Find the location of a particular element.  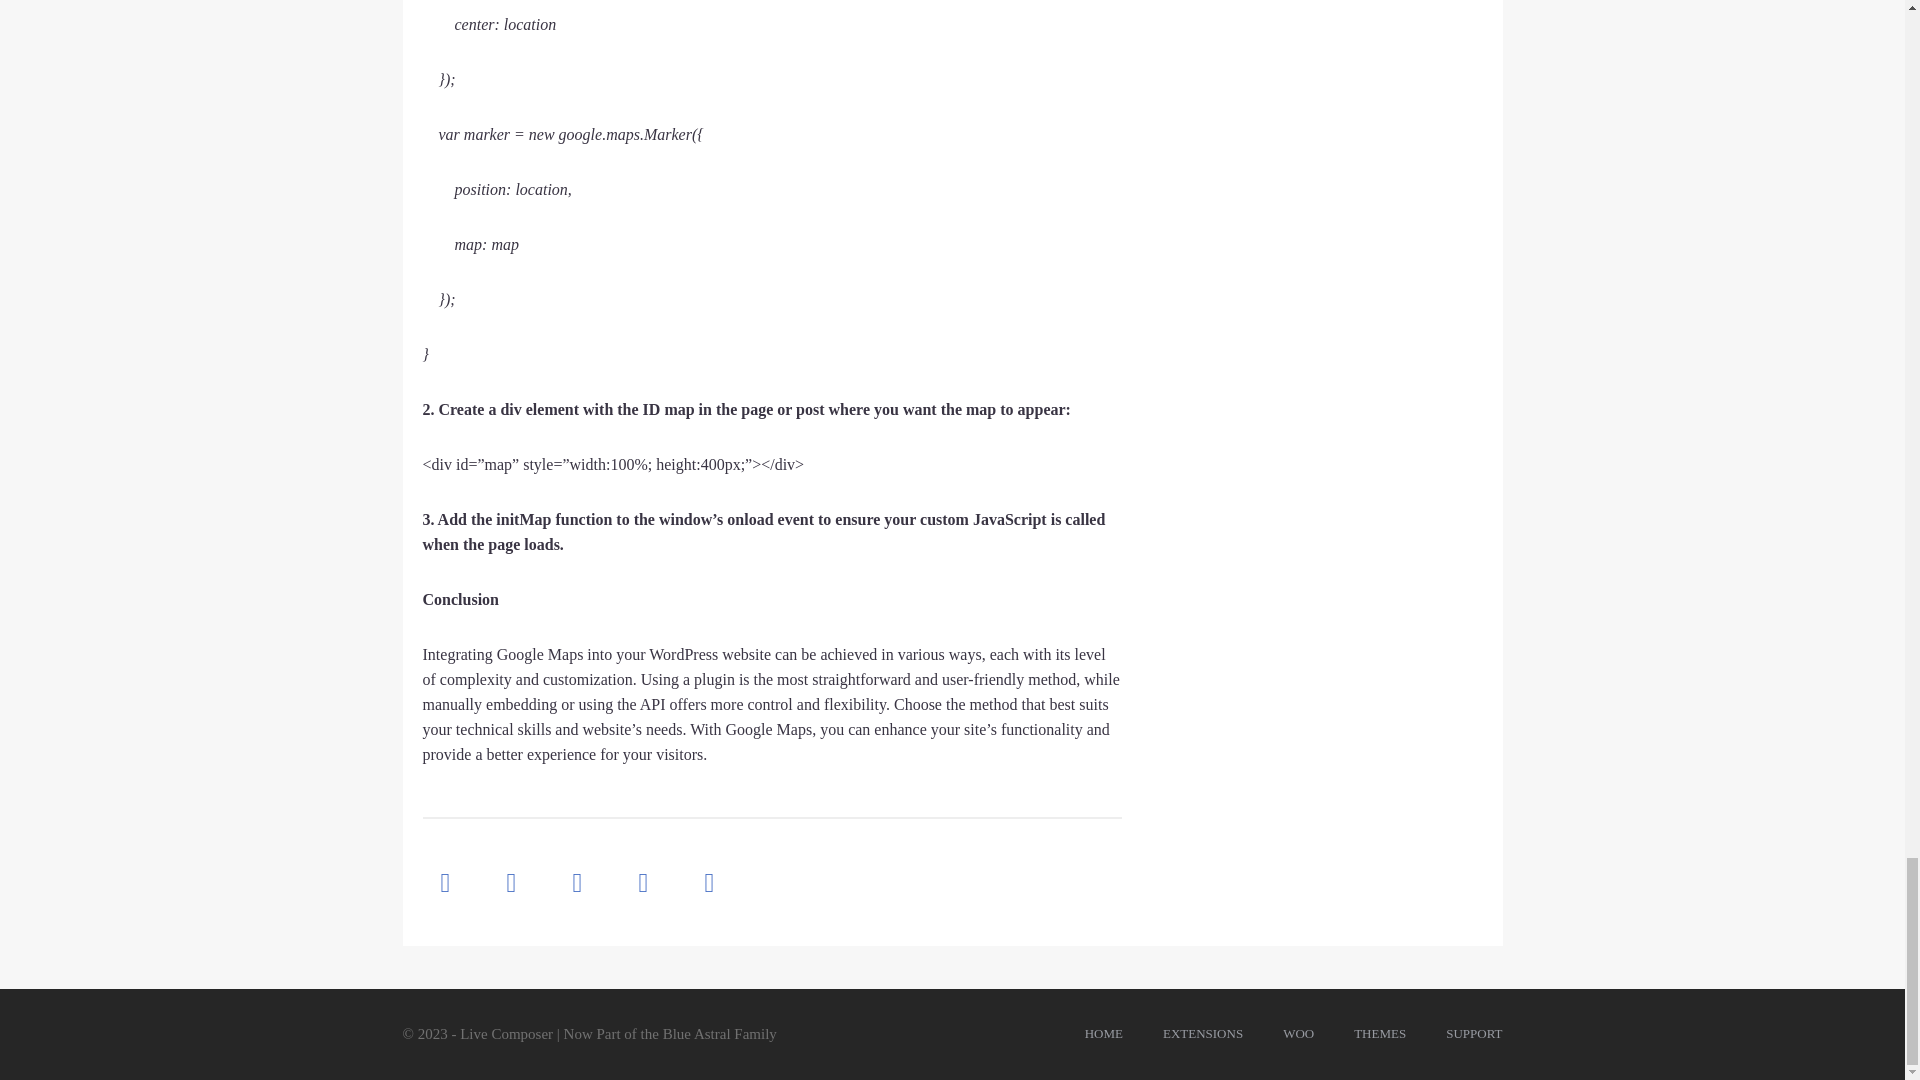

HOME is located at coordinates (1104, 1033).